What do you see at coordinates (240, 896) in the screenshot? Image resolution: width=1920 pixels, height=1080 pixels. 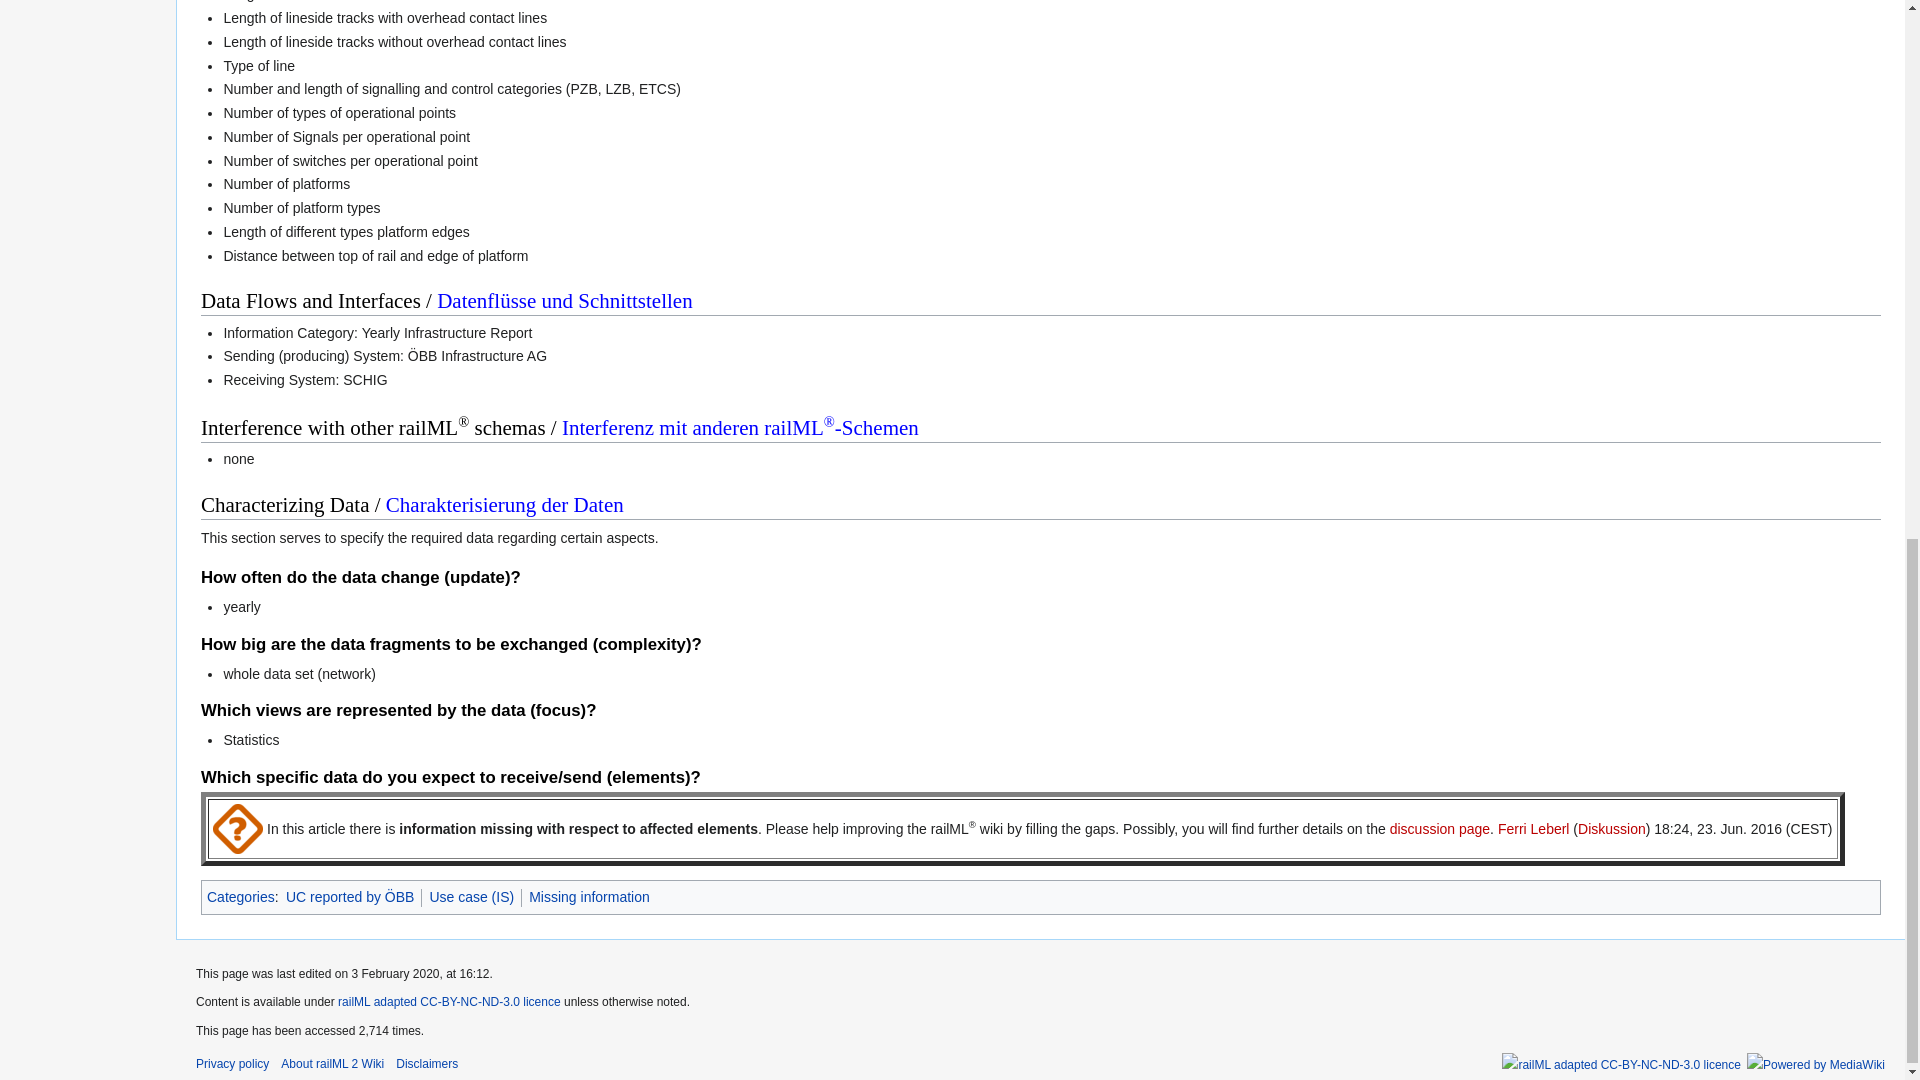 I see `Special:Categories` at bounding box center [240, 896].